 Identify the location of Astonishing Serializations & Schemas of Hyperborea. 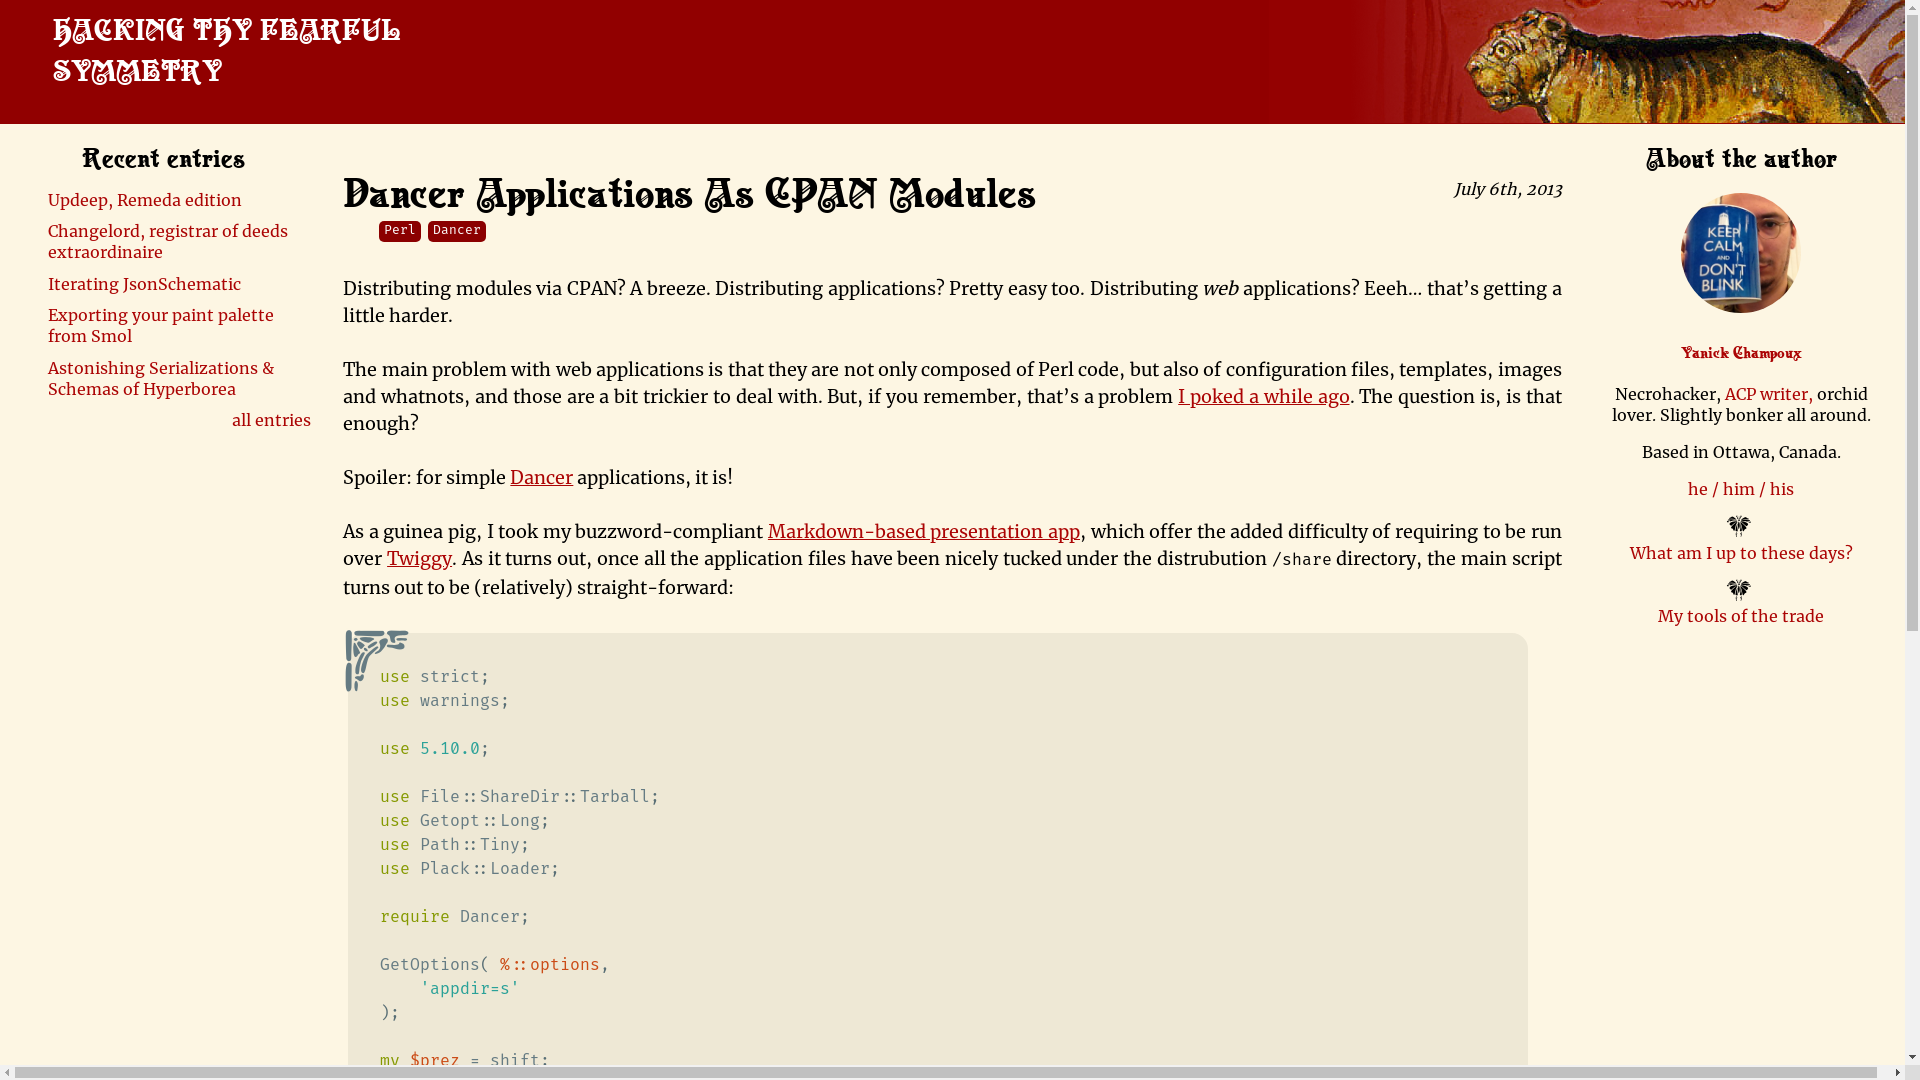
(161, 378).